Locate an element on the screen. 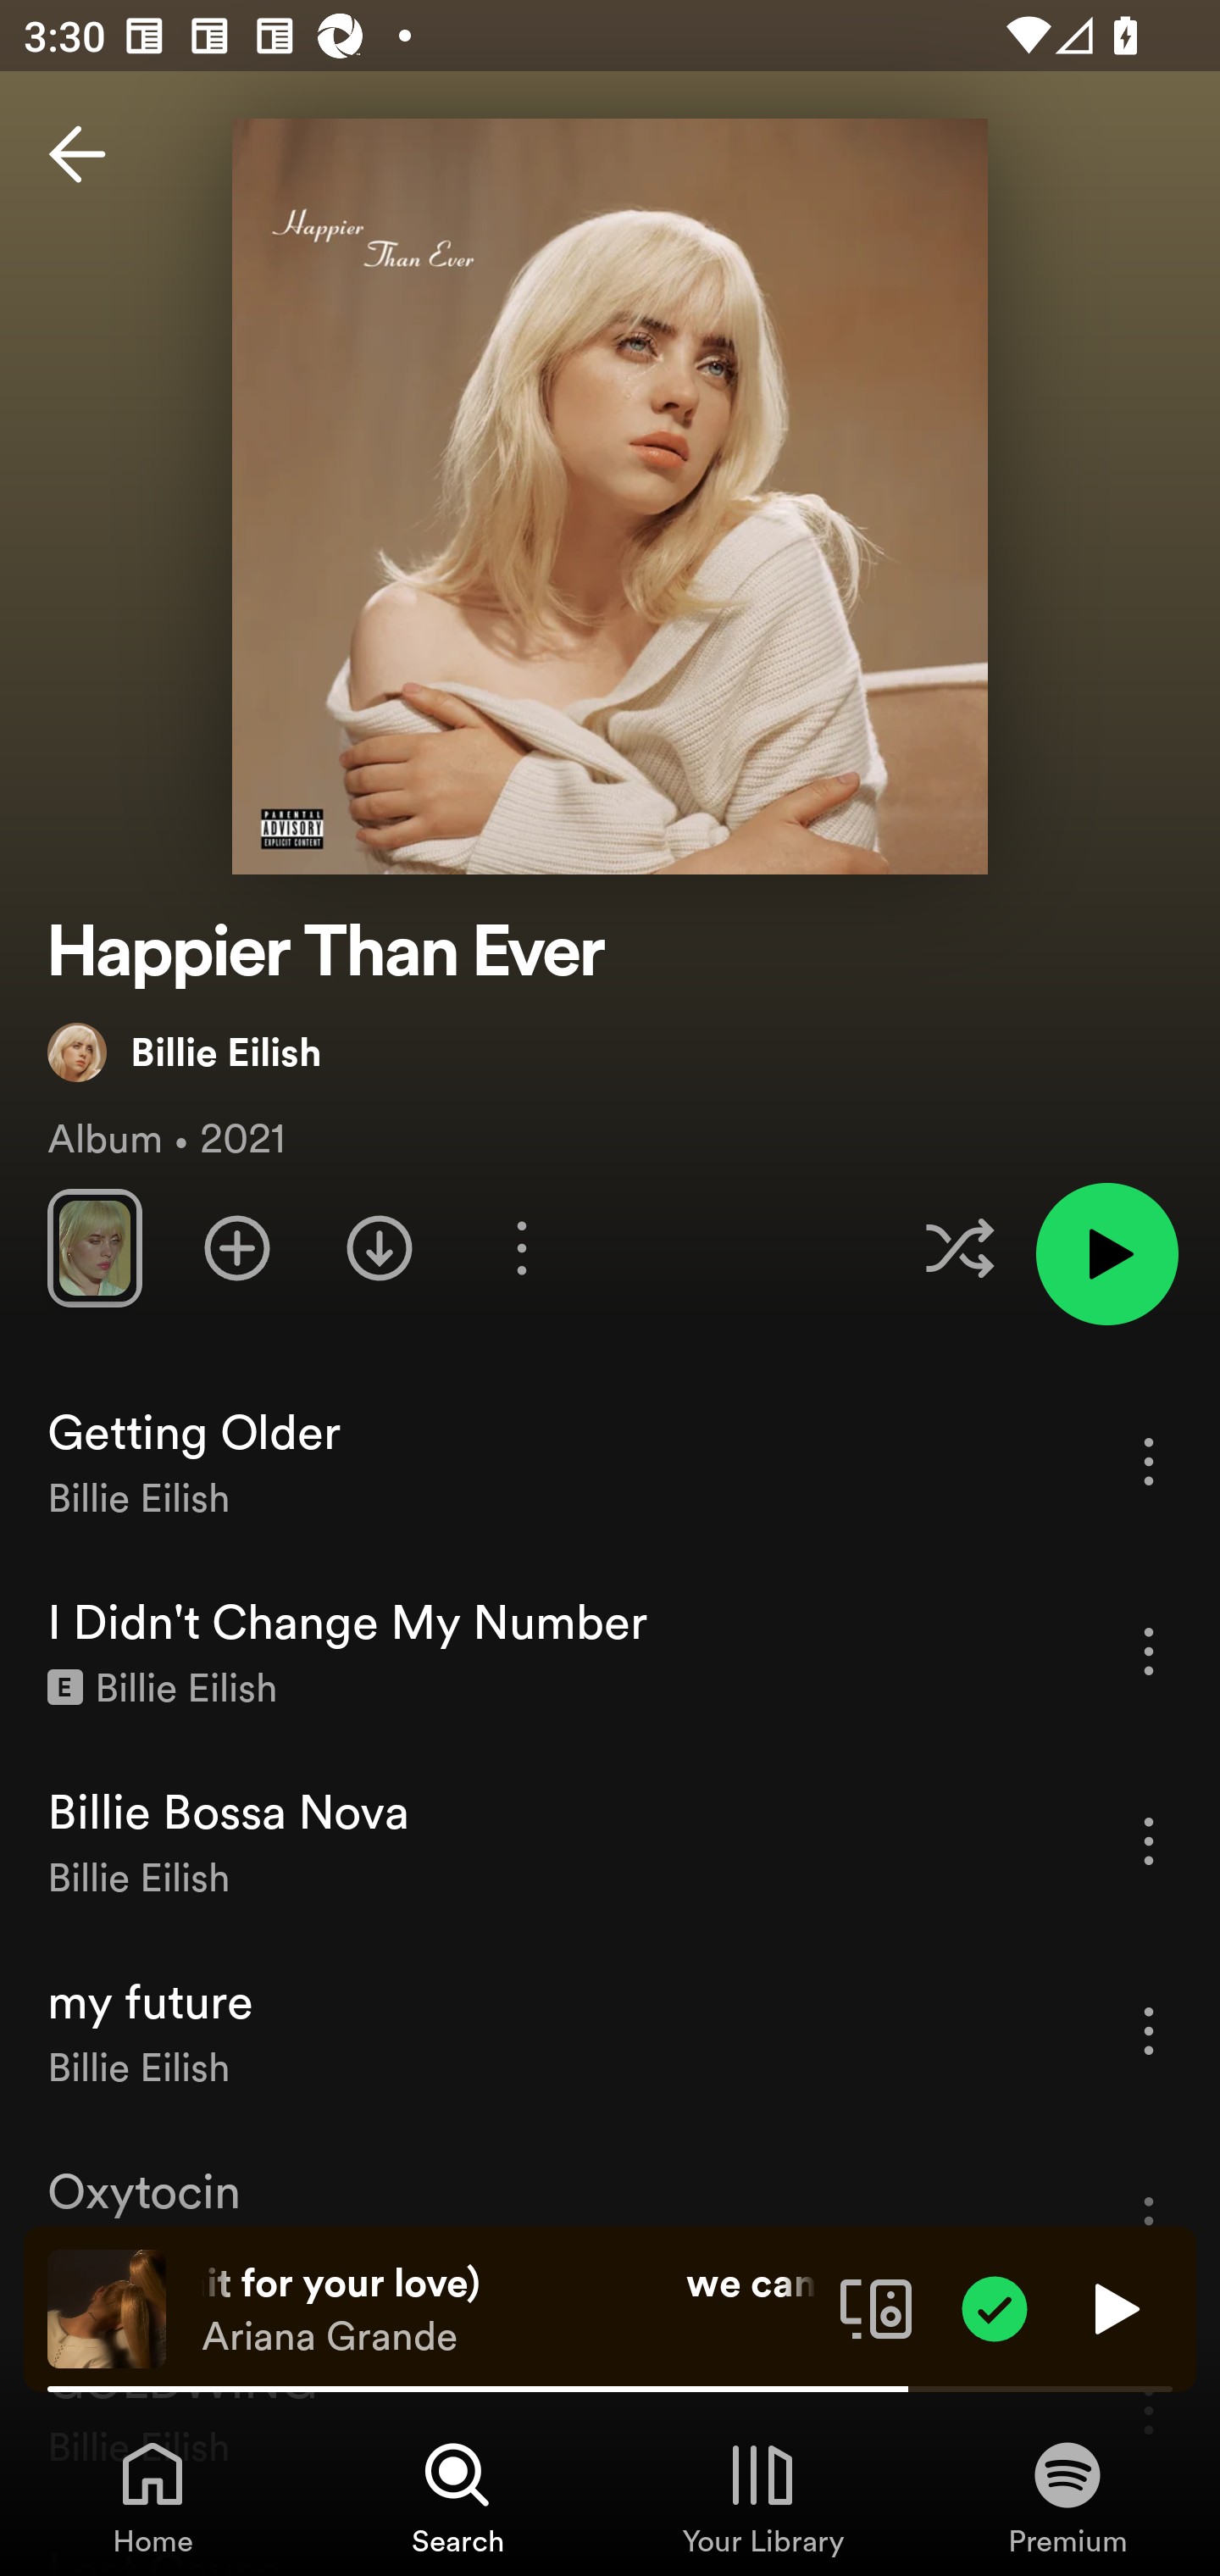 This screenshot has height=2576, width=1220. Swipe through previews of tracks from this album. is located at coordinates (94, 1247).